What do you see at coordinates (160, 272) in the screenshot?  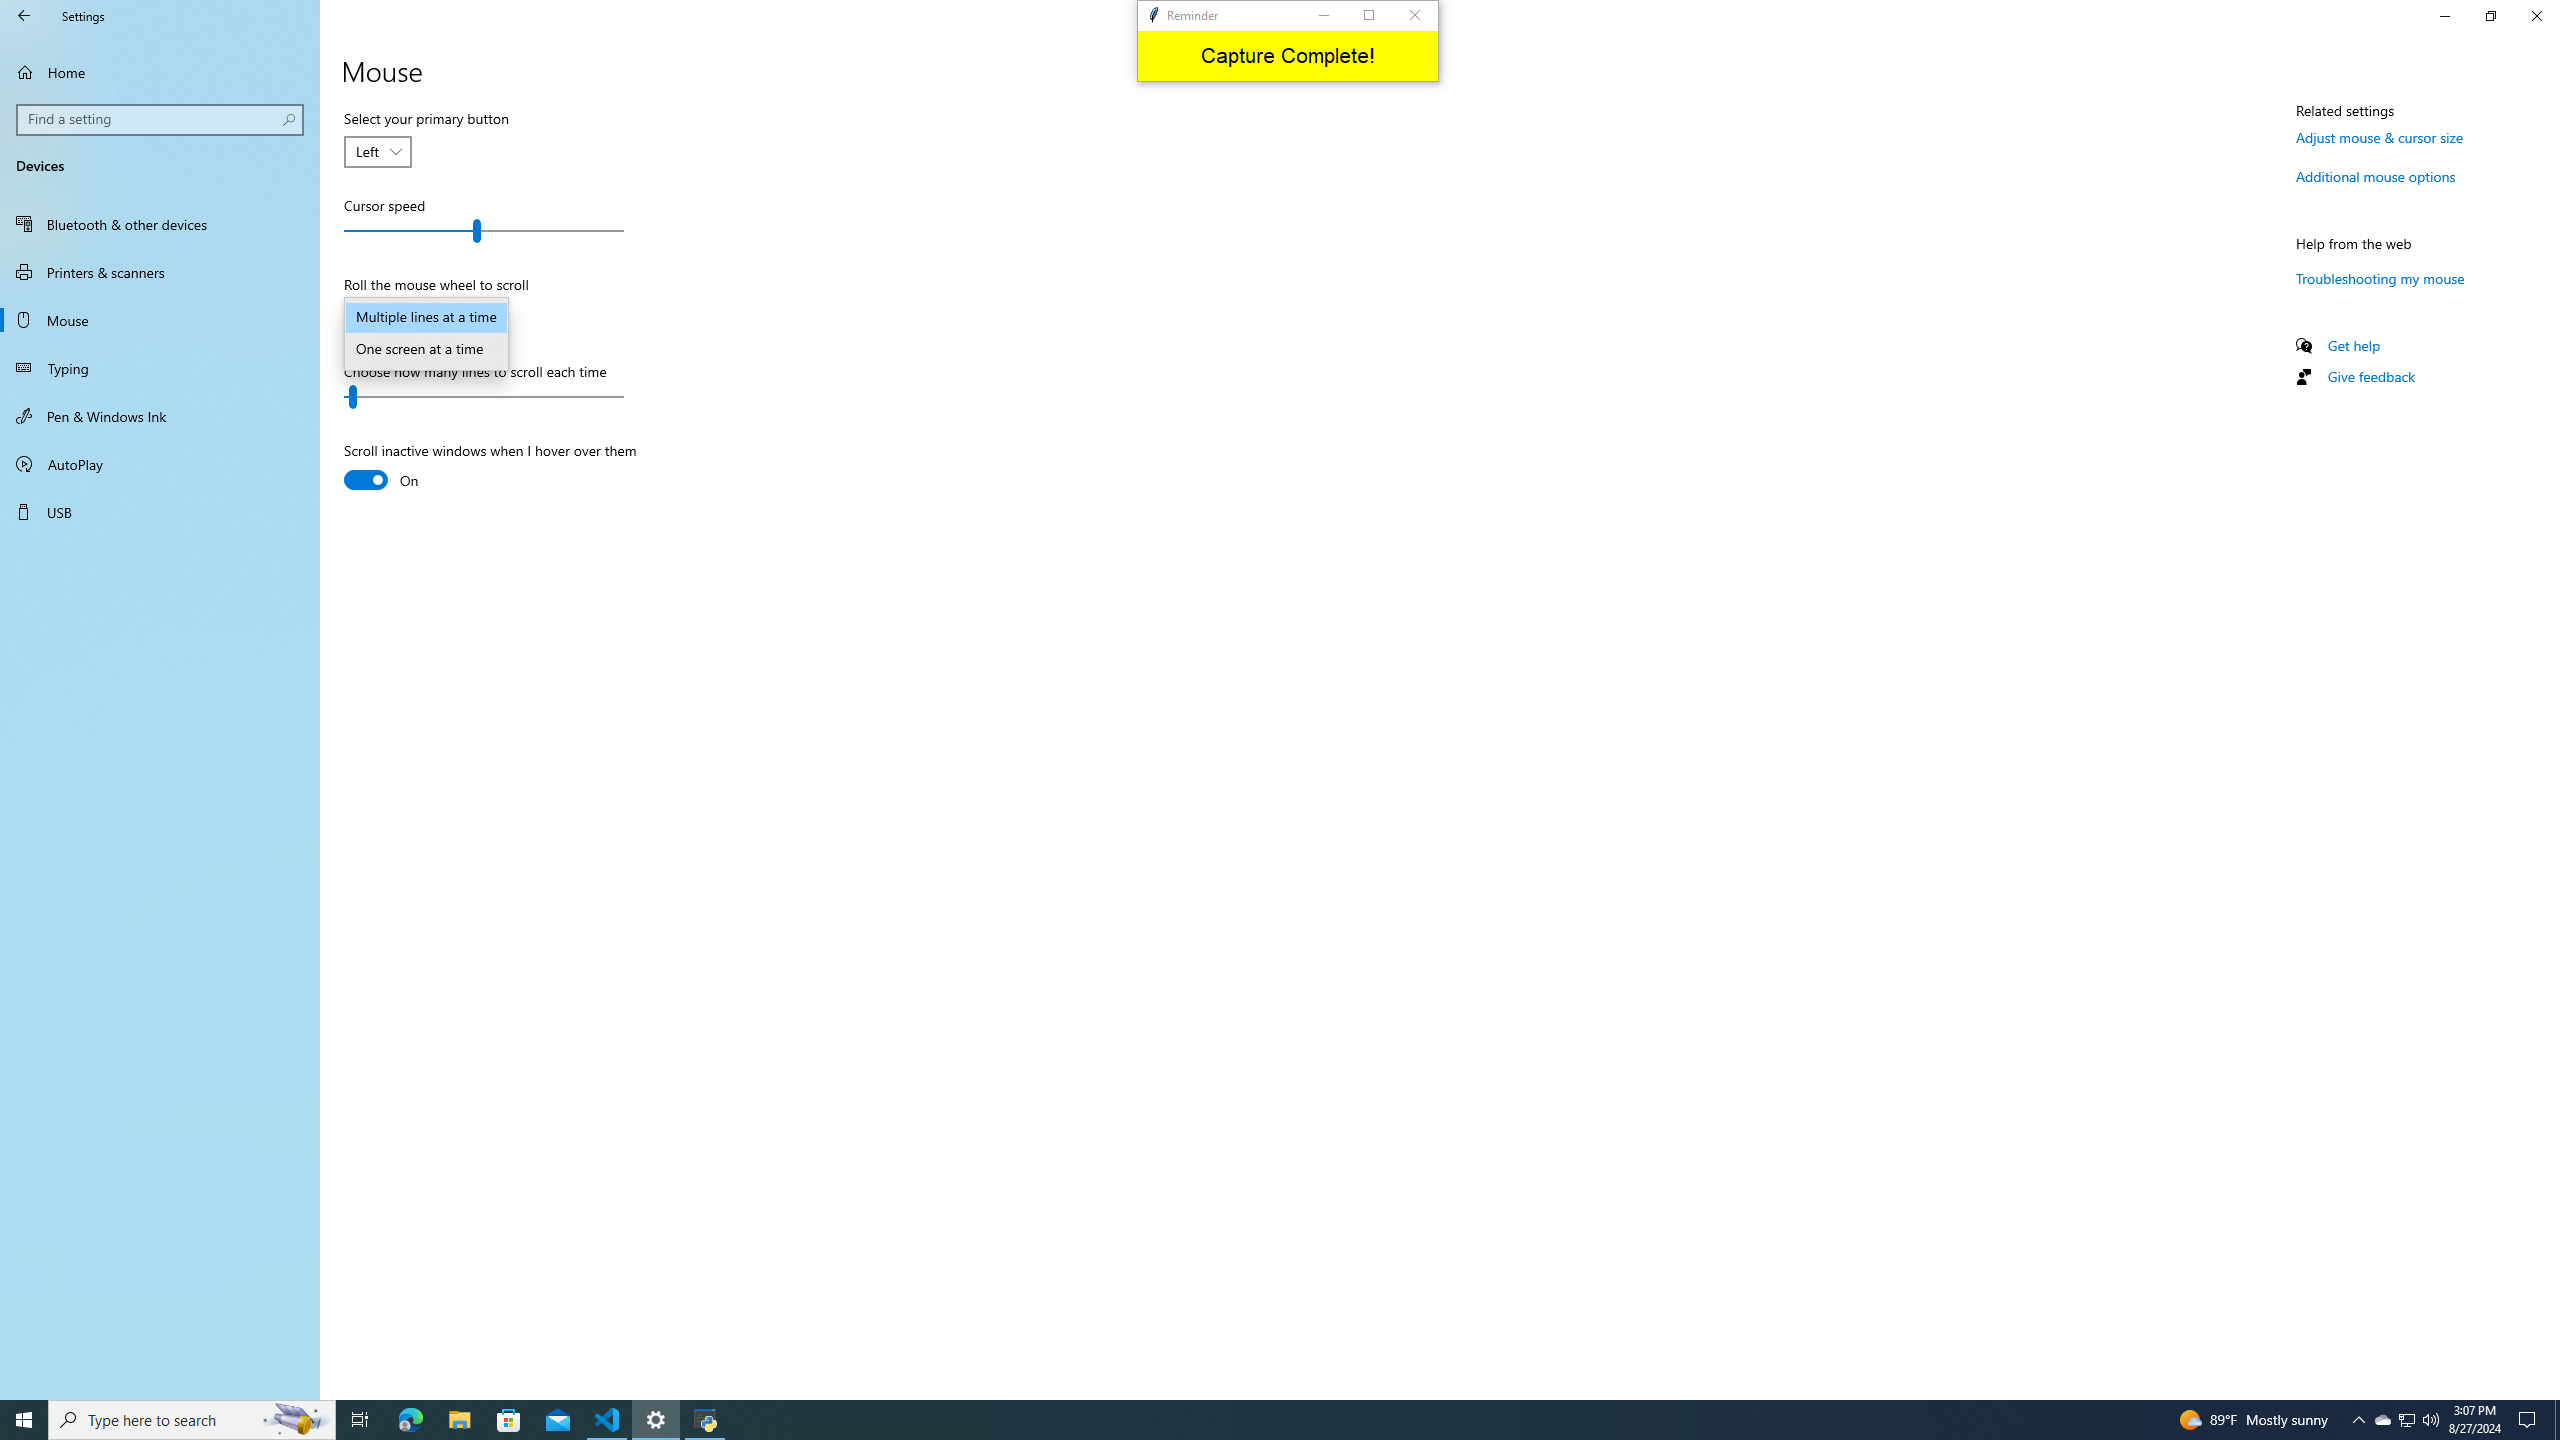 I see `Printers & scanners` at bounding box center [160, 272].